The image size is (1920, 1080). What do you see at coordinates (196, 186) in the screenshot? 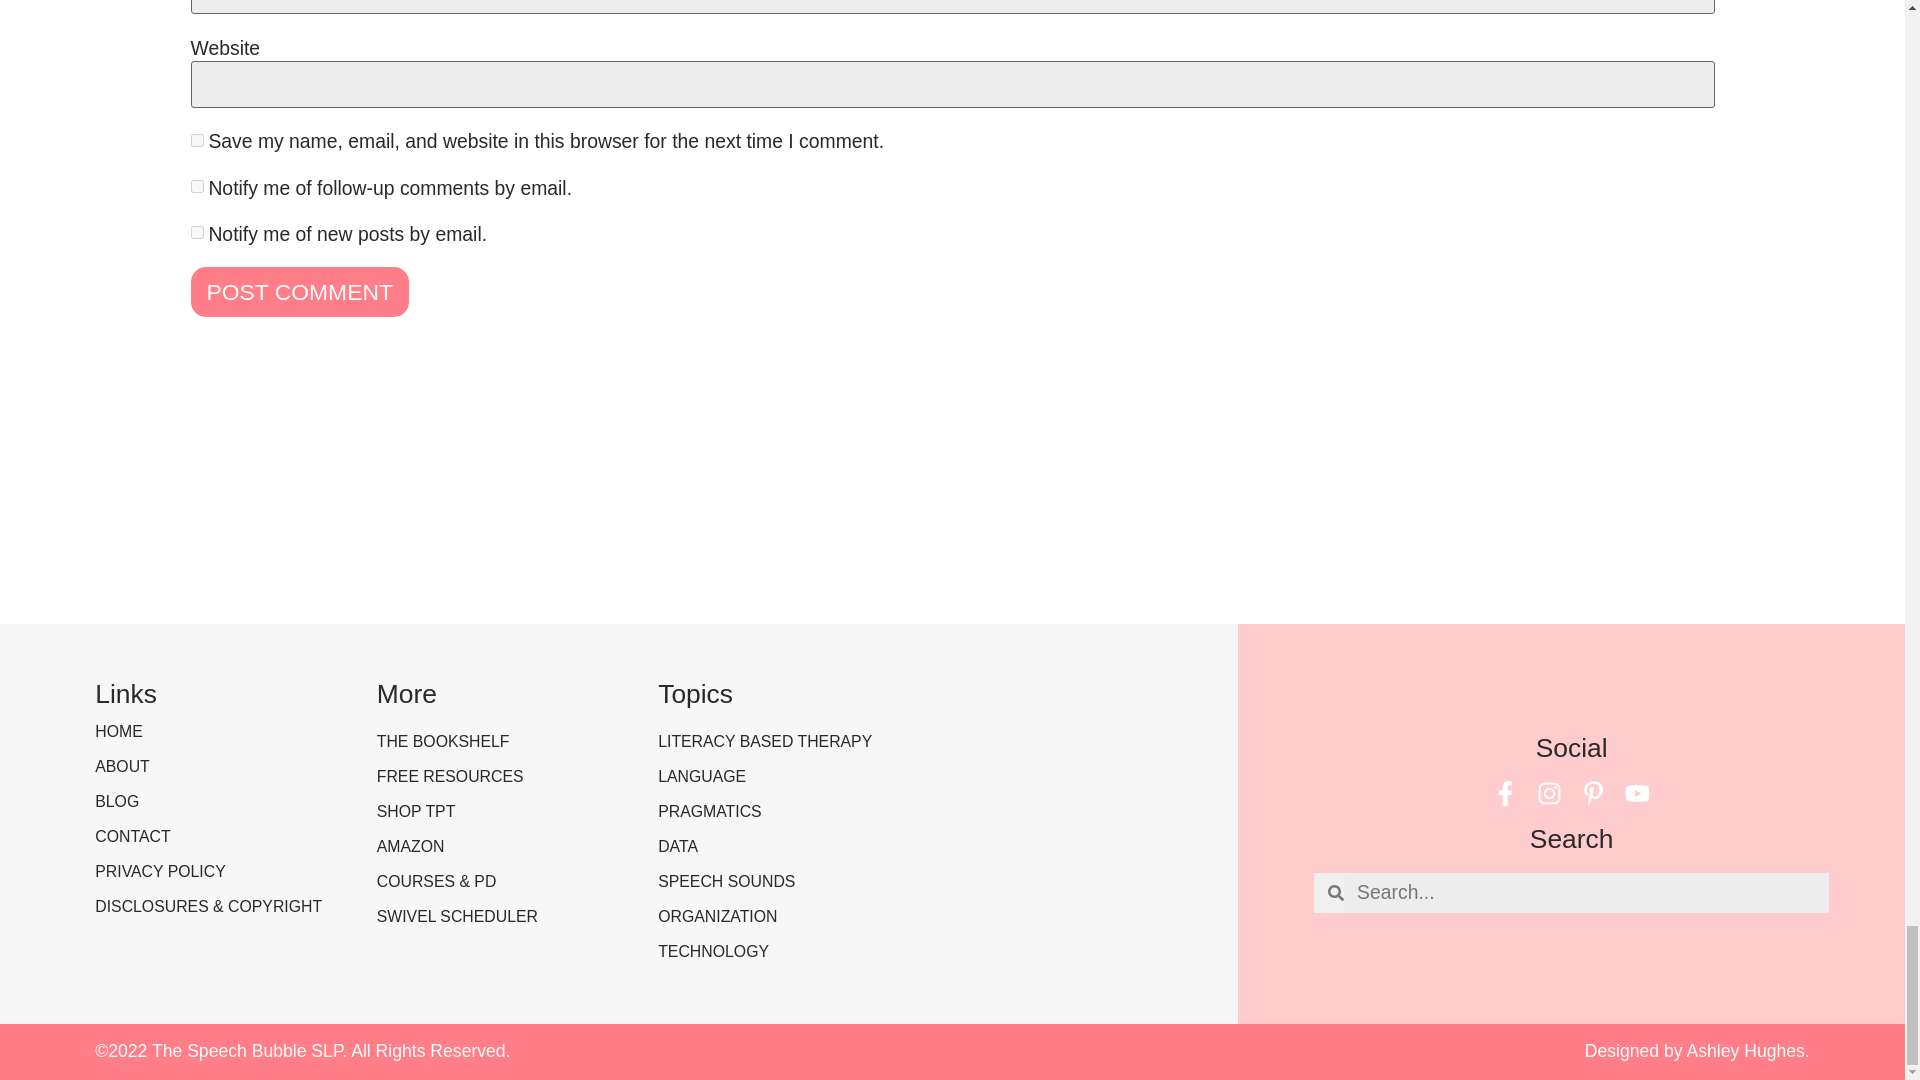
I see `subscribe` at bounding box center [196, 186].